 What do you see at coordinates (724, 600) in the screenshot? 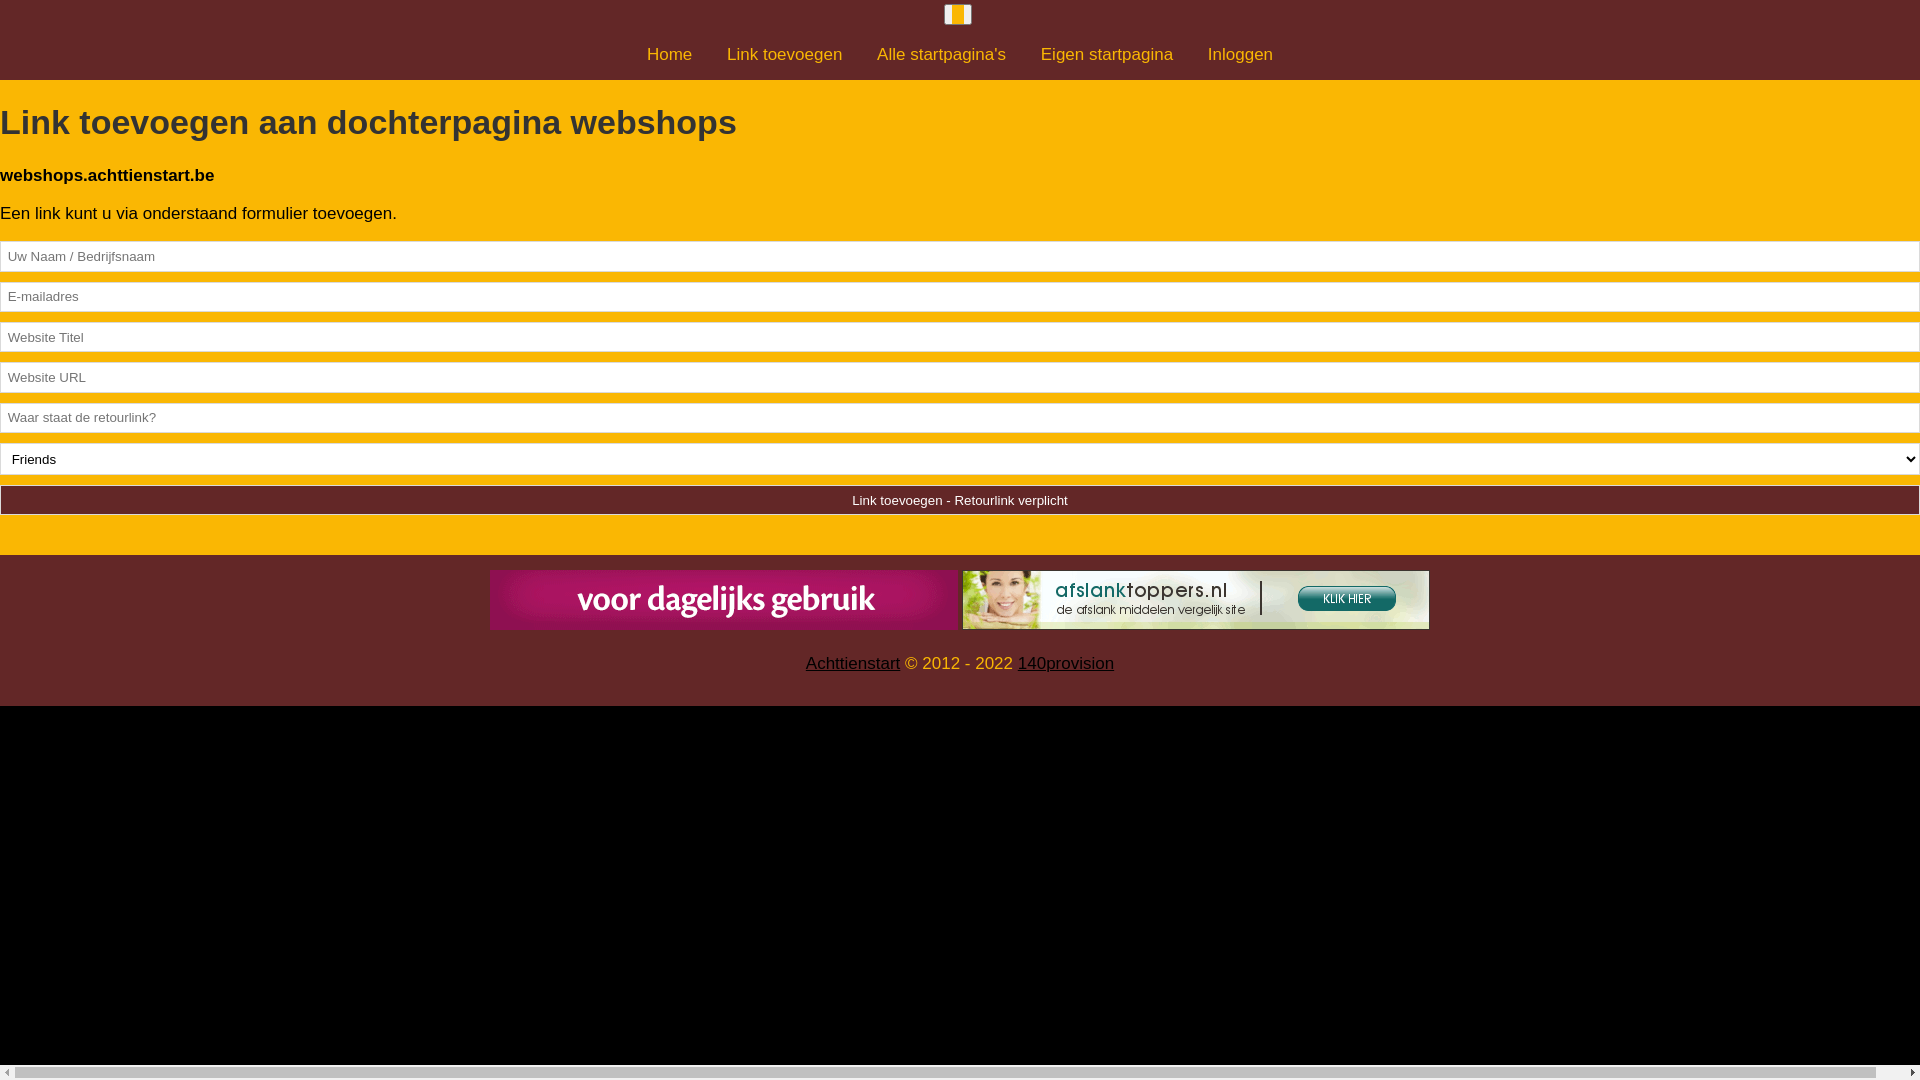
I see `Stevige grote borsten in 20 dagen` at bounding box center [724, 600].